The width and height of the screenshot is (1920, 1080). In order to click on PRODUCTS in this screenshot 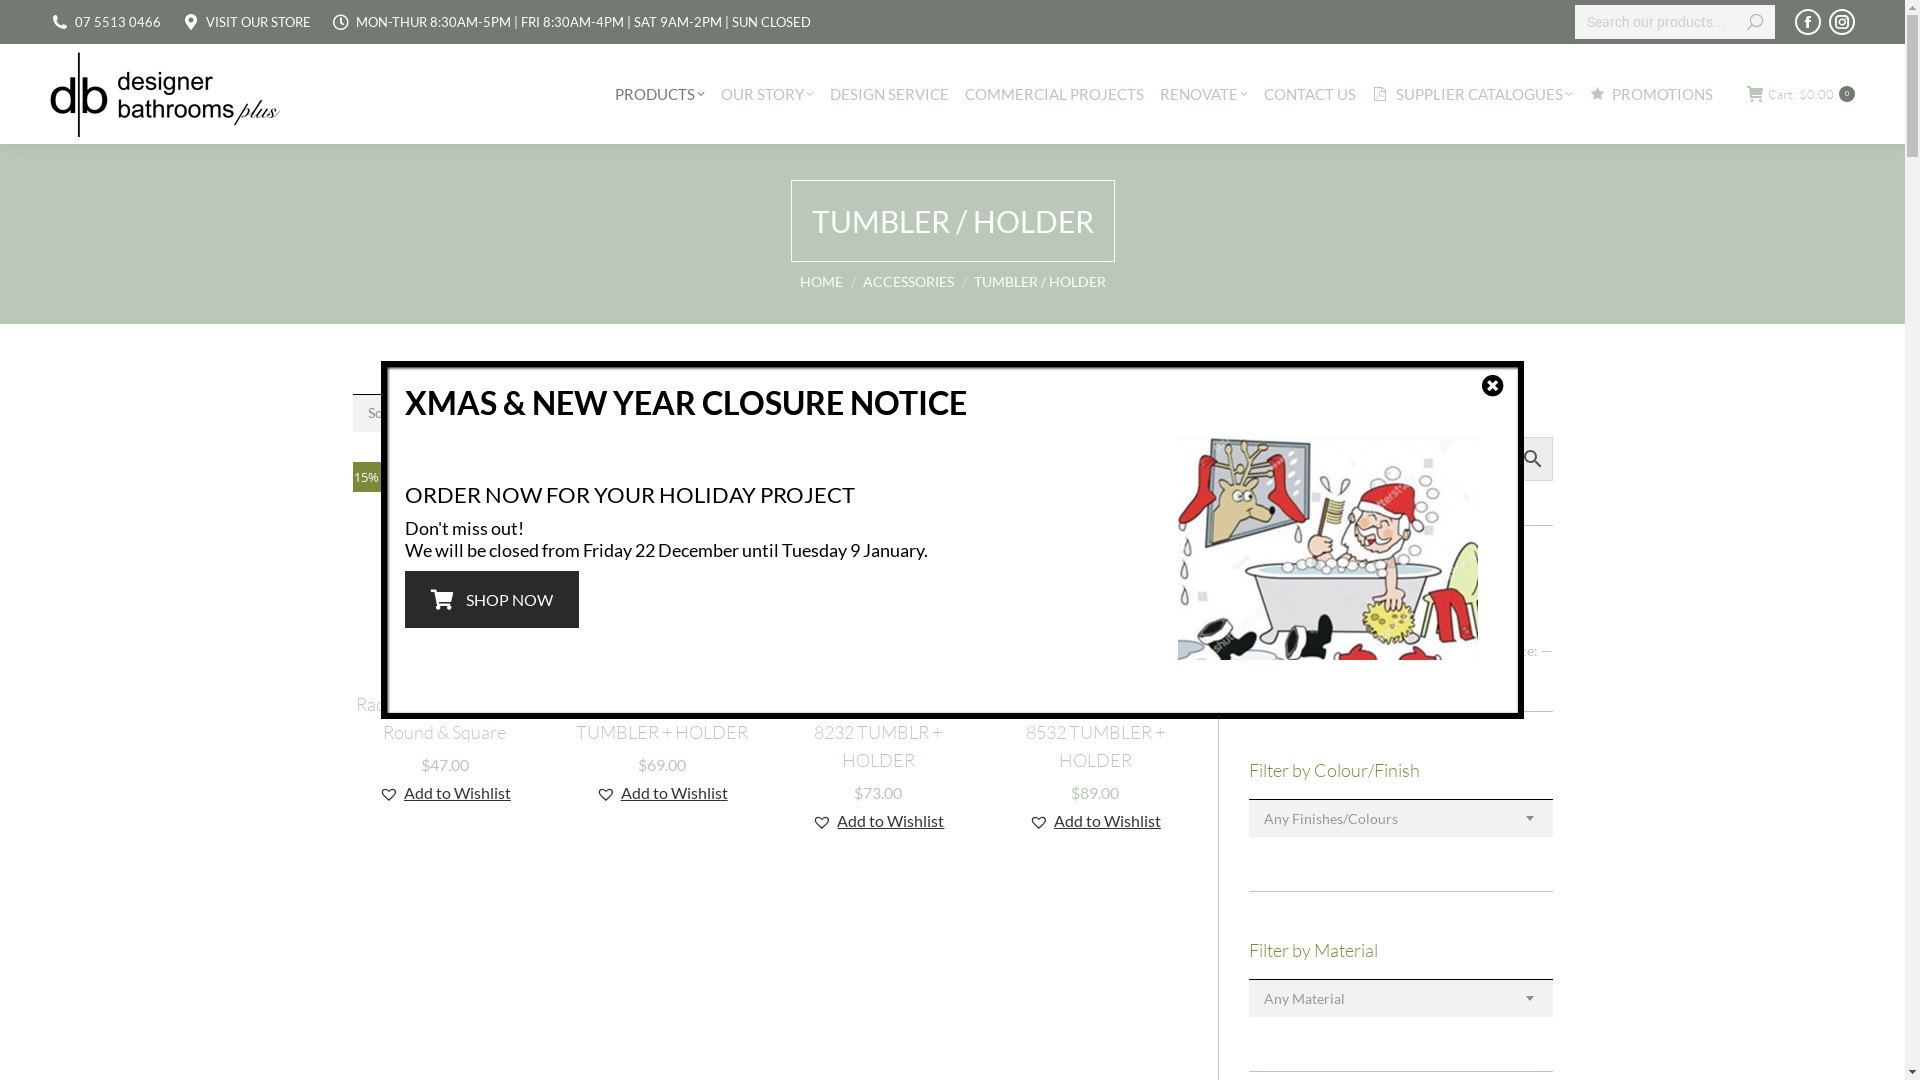, I will do `click(660, 94)`.